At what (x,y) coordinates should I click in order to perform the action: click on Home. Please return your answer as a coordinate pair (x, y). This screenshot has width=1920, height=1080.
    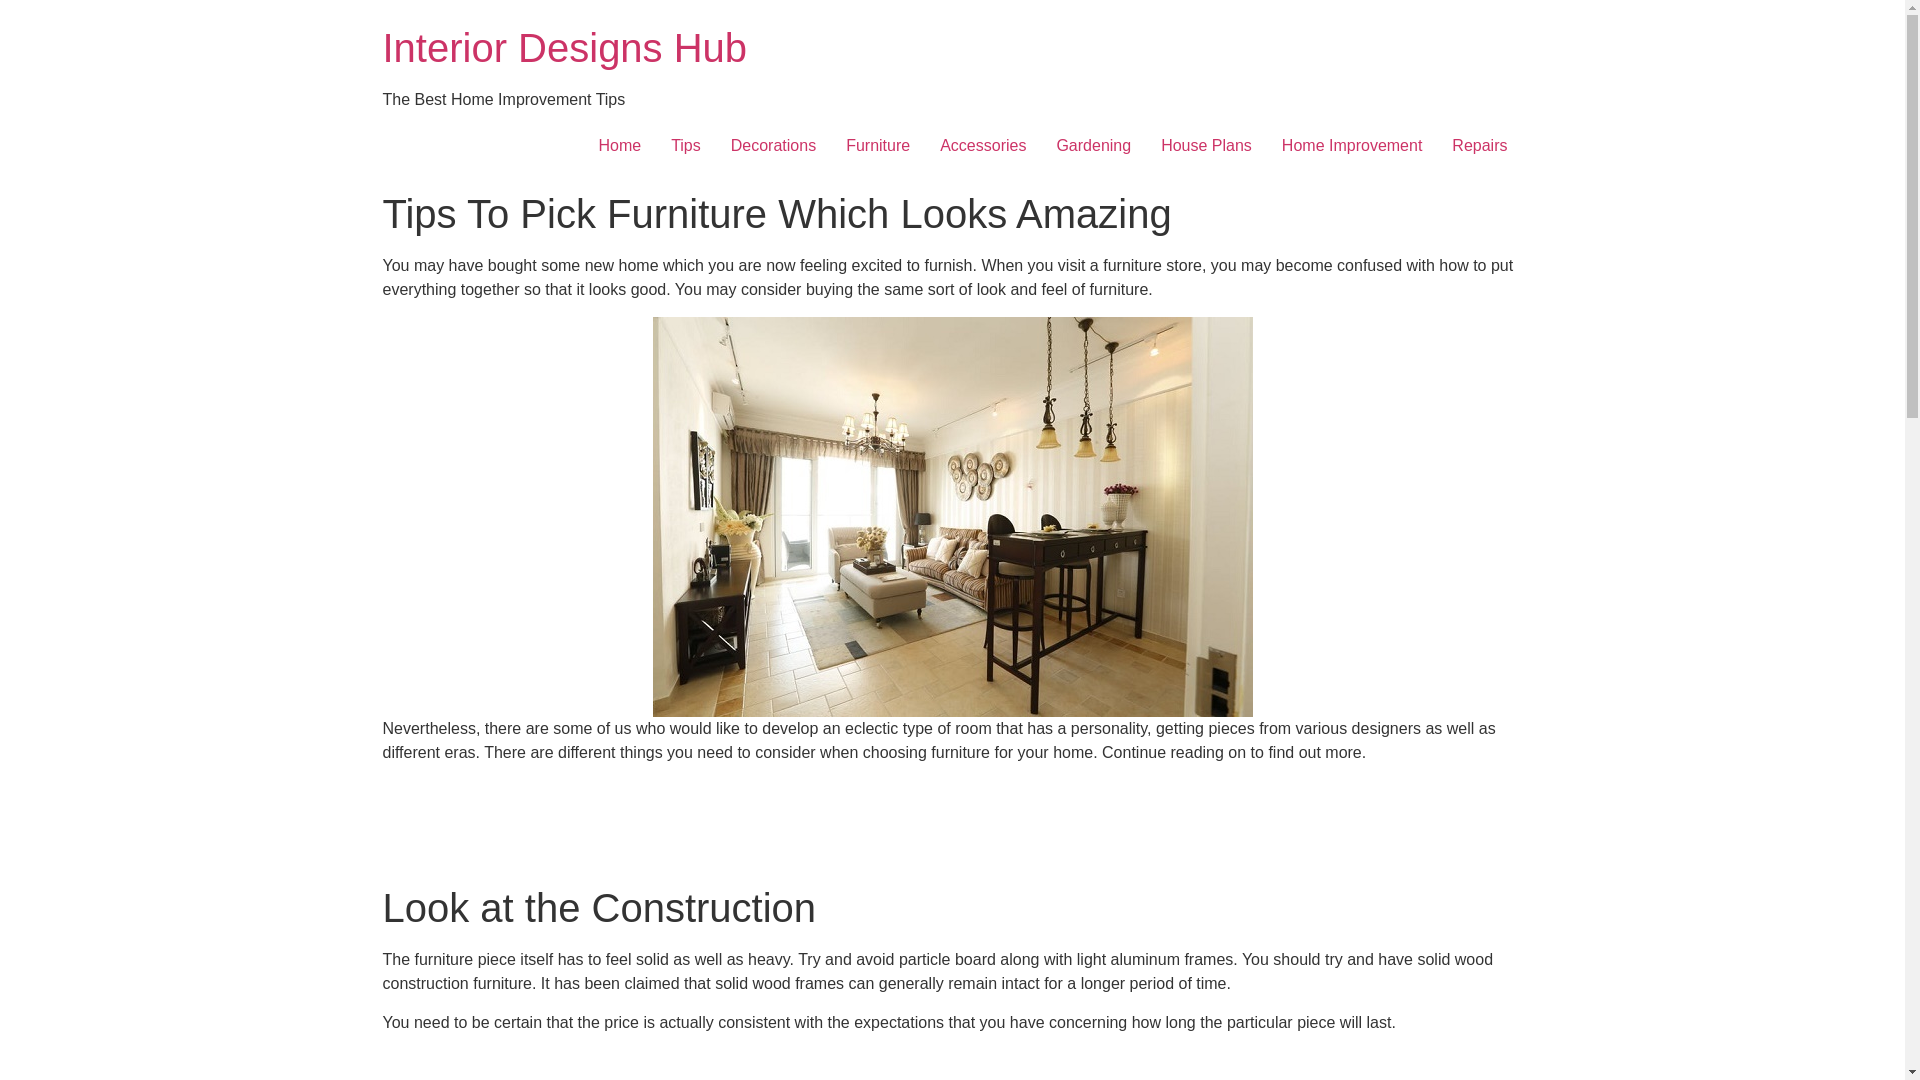
    Looking at the image, I should click on (620, 146).